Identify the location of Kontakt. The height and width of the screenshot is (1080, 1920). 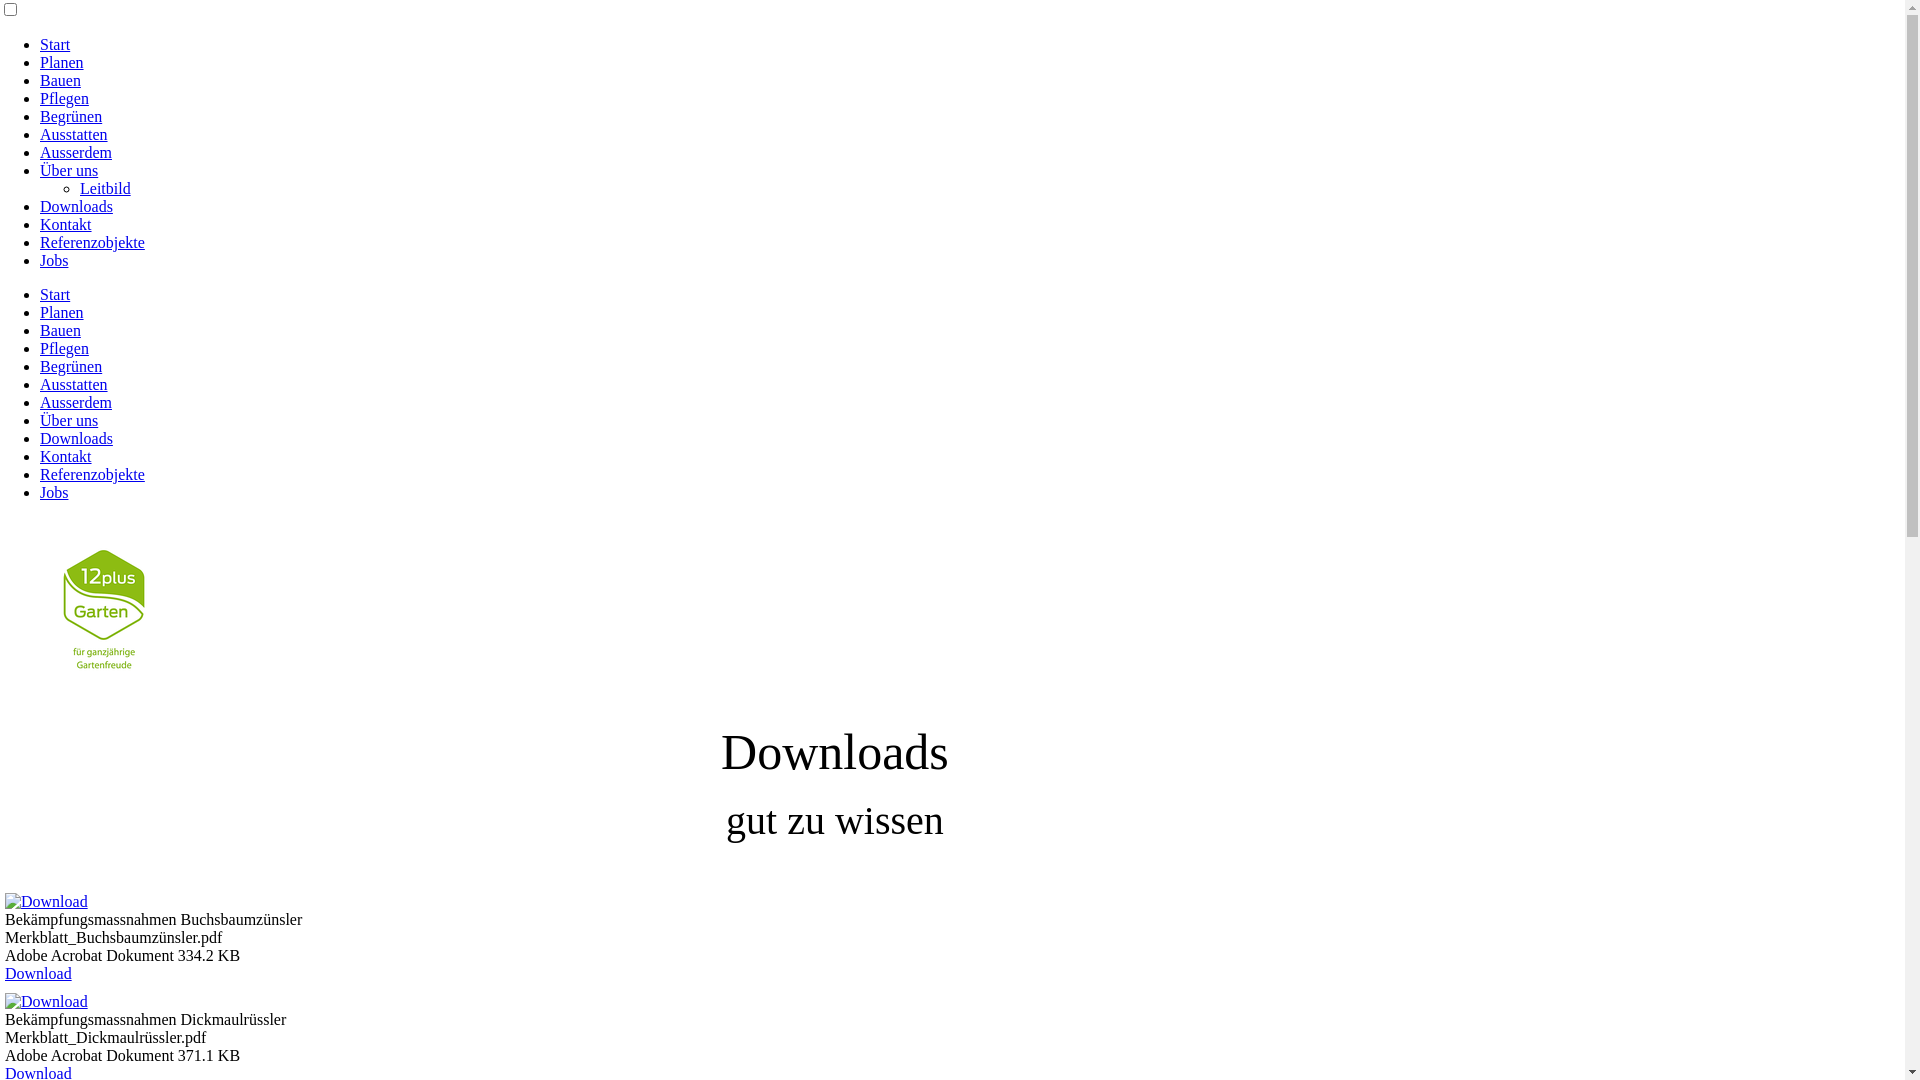
(66, 224).